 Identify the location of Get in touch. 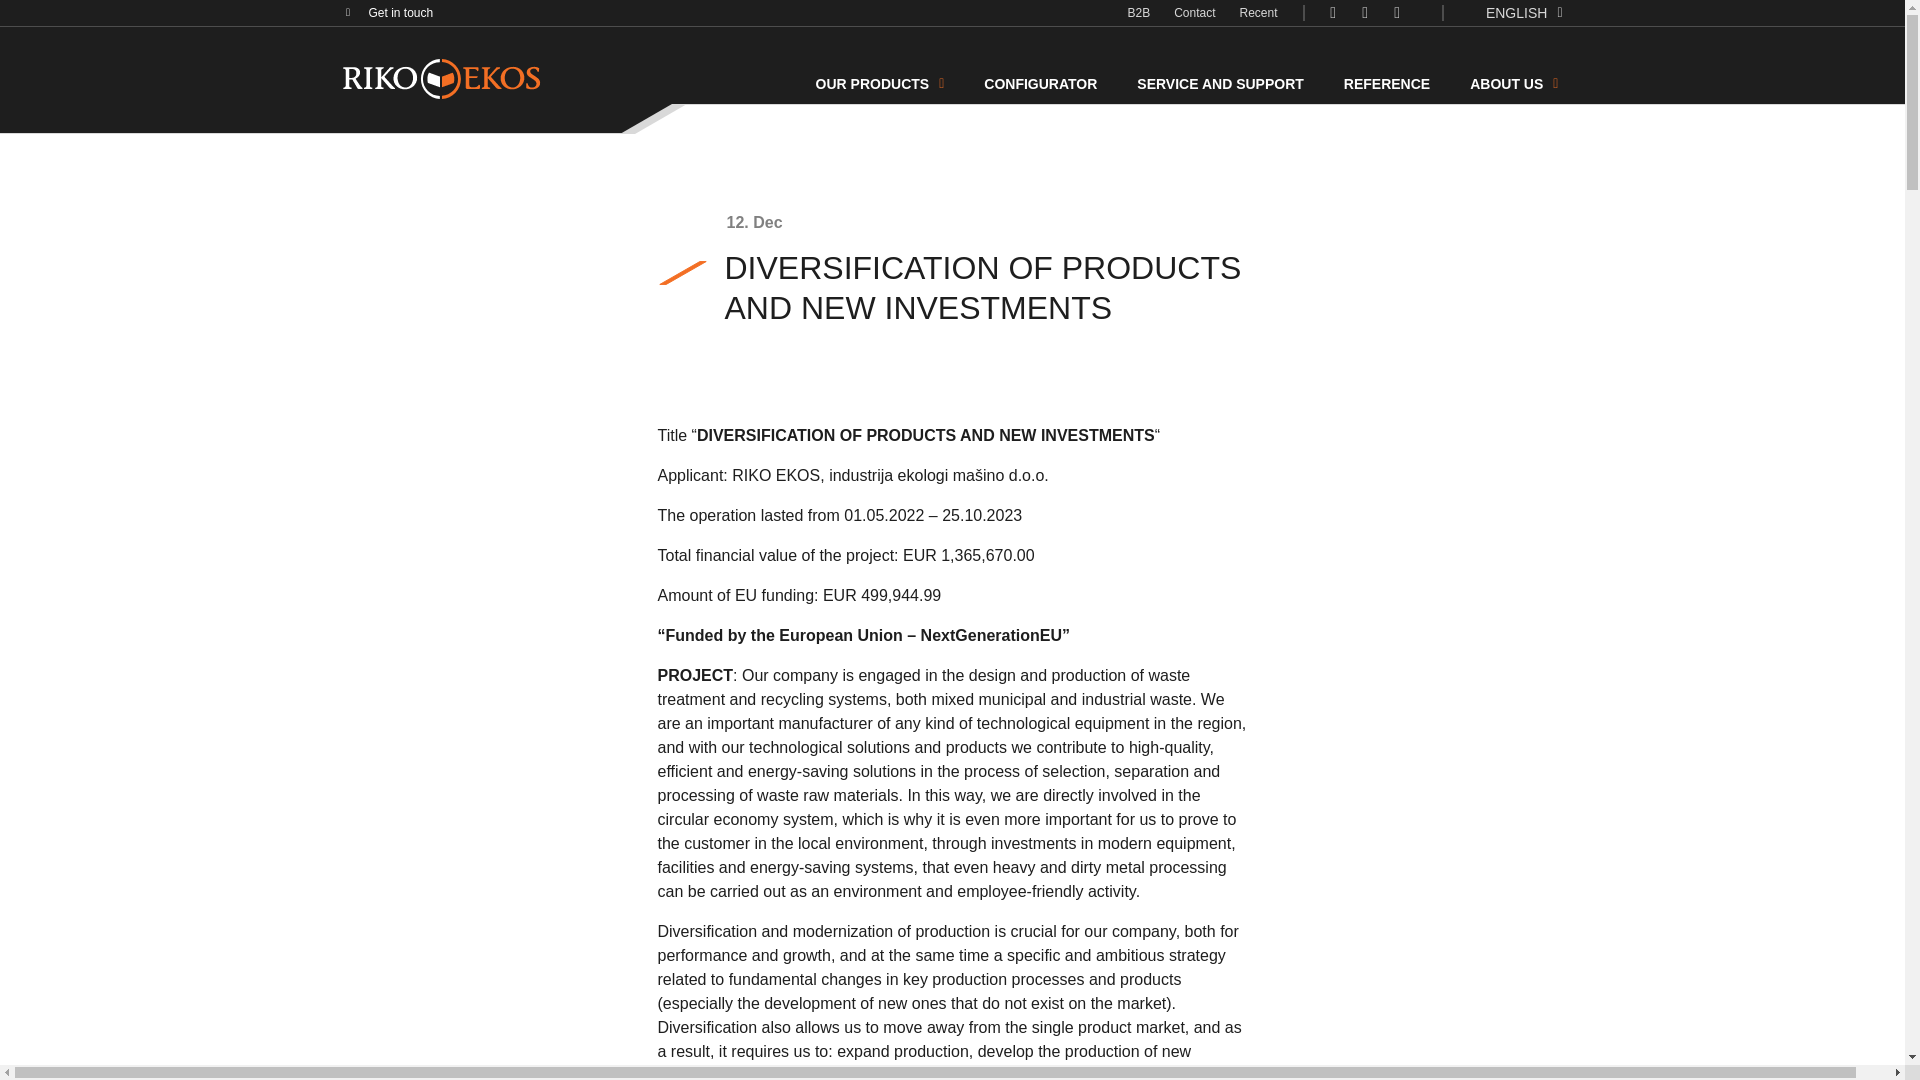
(400, 13).